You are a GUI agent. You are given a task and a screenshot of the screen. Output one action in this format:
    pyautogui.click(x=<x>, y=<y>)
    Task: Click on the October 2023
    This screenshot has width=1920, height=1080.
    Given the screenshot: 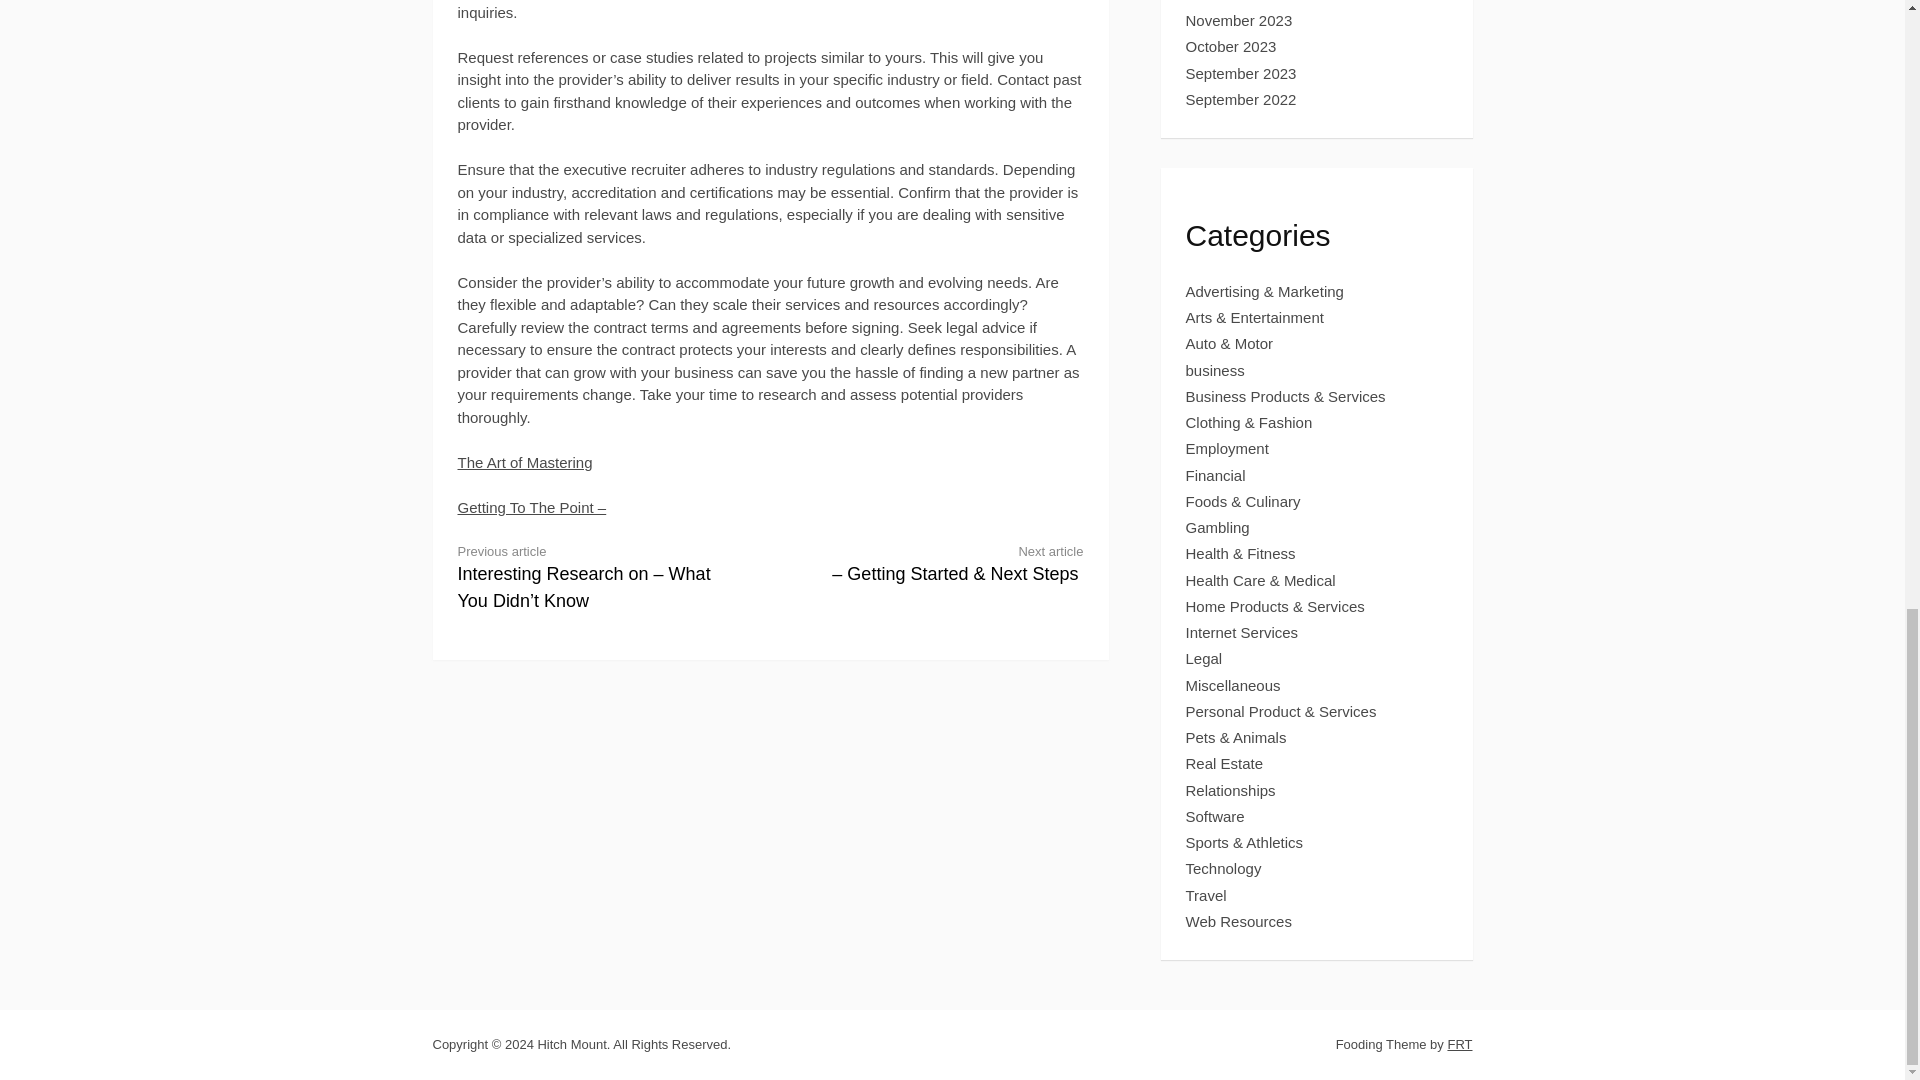 What is the action you would take?
    pyautogui.click(x=1231, y=46)
    